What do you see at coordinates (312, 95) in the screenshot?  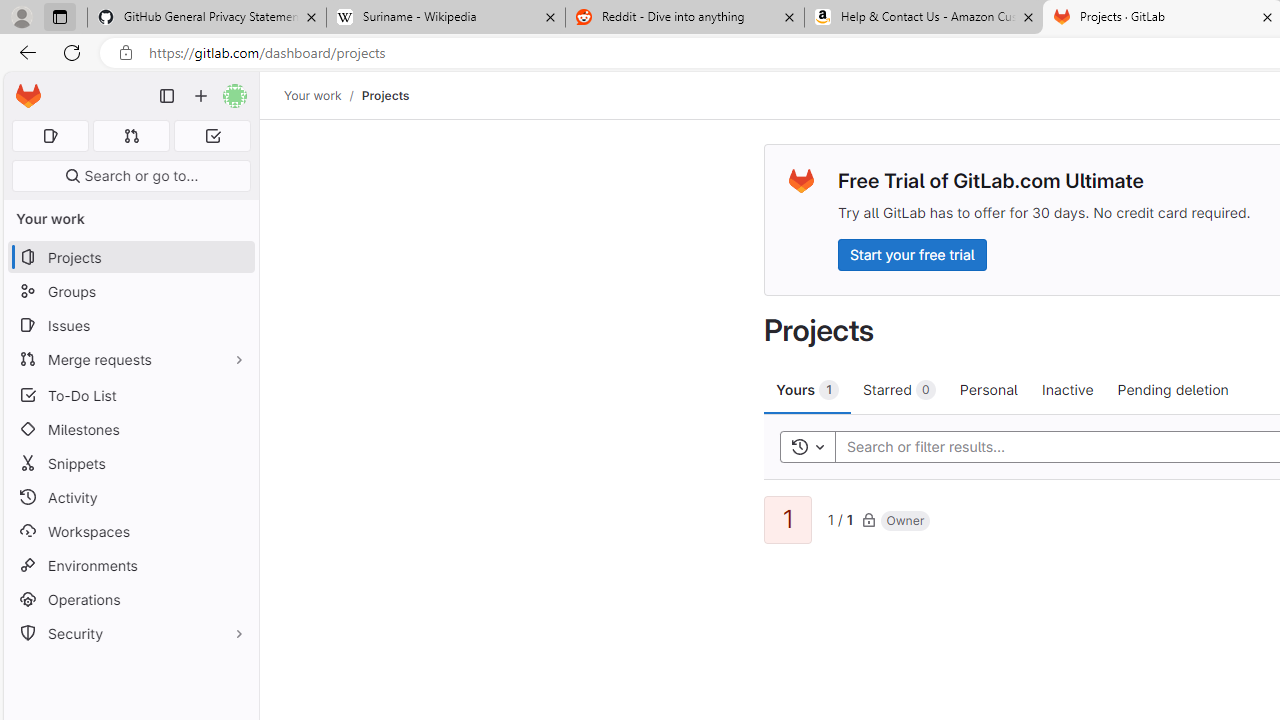 I see `Your work` at bounding box center [312, 95].